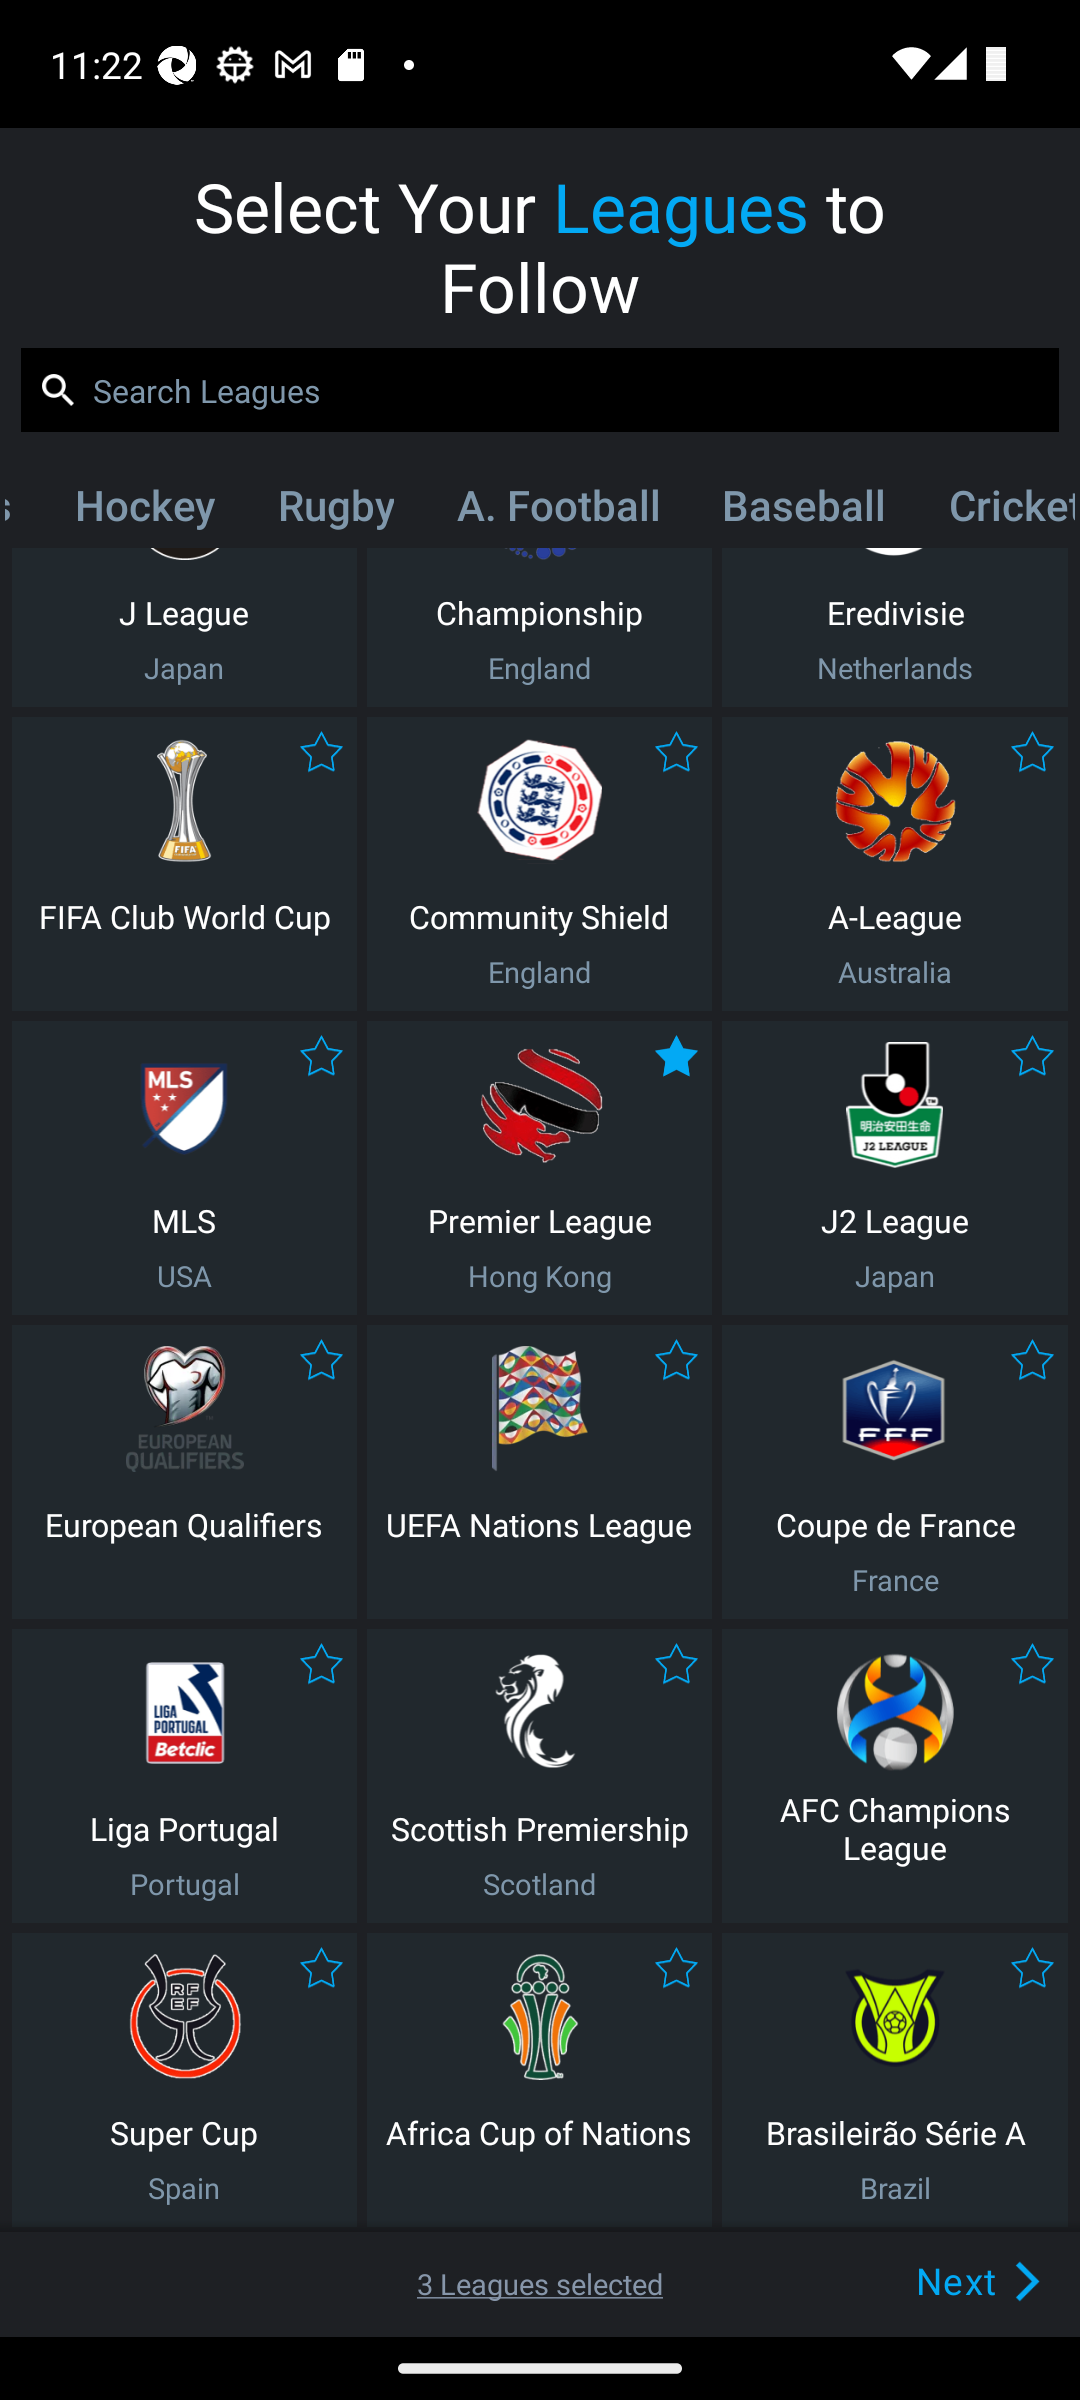  Describe the element at coordinates (895, 1168) in the screenshot. I see `J2 League Japan` at that location.